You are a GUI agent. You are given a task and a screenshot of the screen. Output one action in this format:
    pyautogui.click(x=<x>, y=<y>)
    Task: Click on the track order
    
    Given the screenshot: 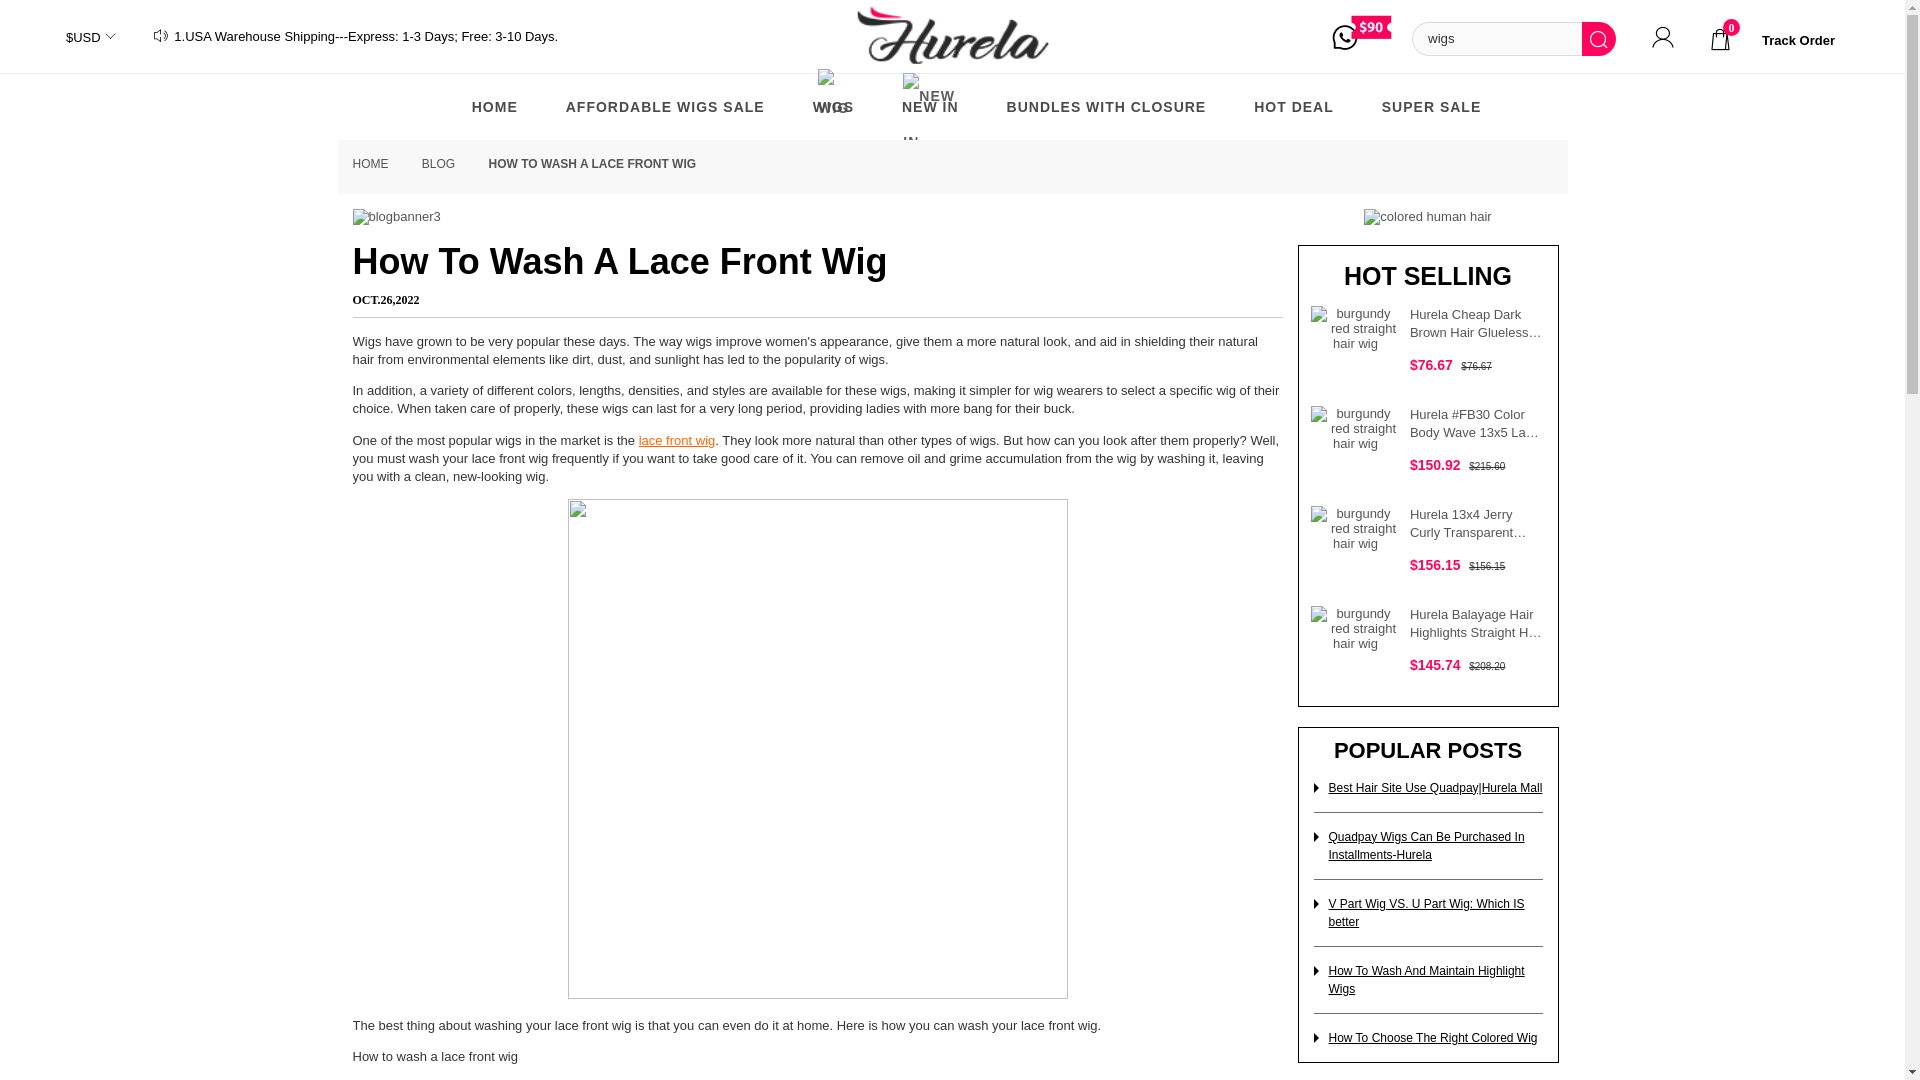 What is the action you would take?
    pyautogui.click(x=1798, y=40)
    